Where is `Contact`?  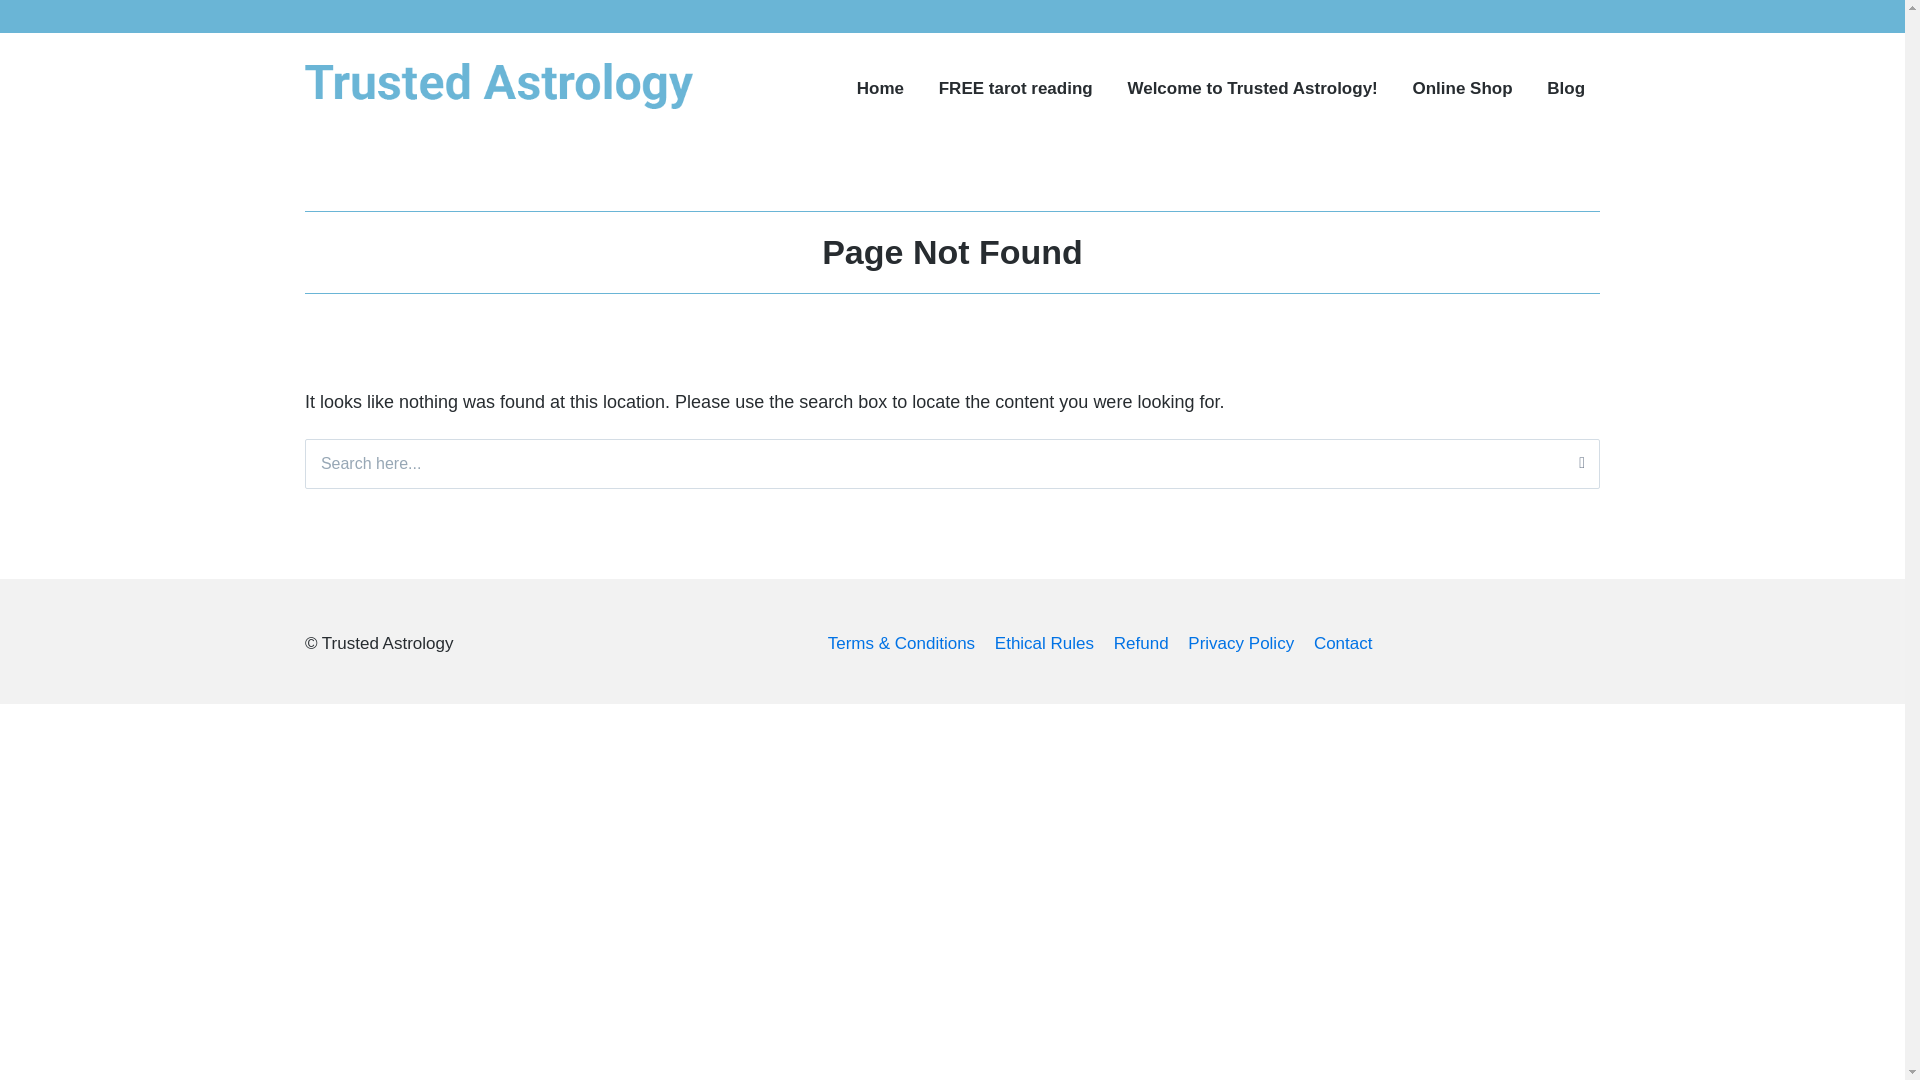
Contact is located at coordinates (1342, 643).